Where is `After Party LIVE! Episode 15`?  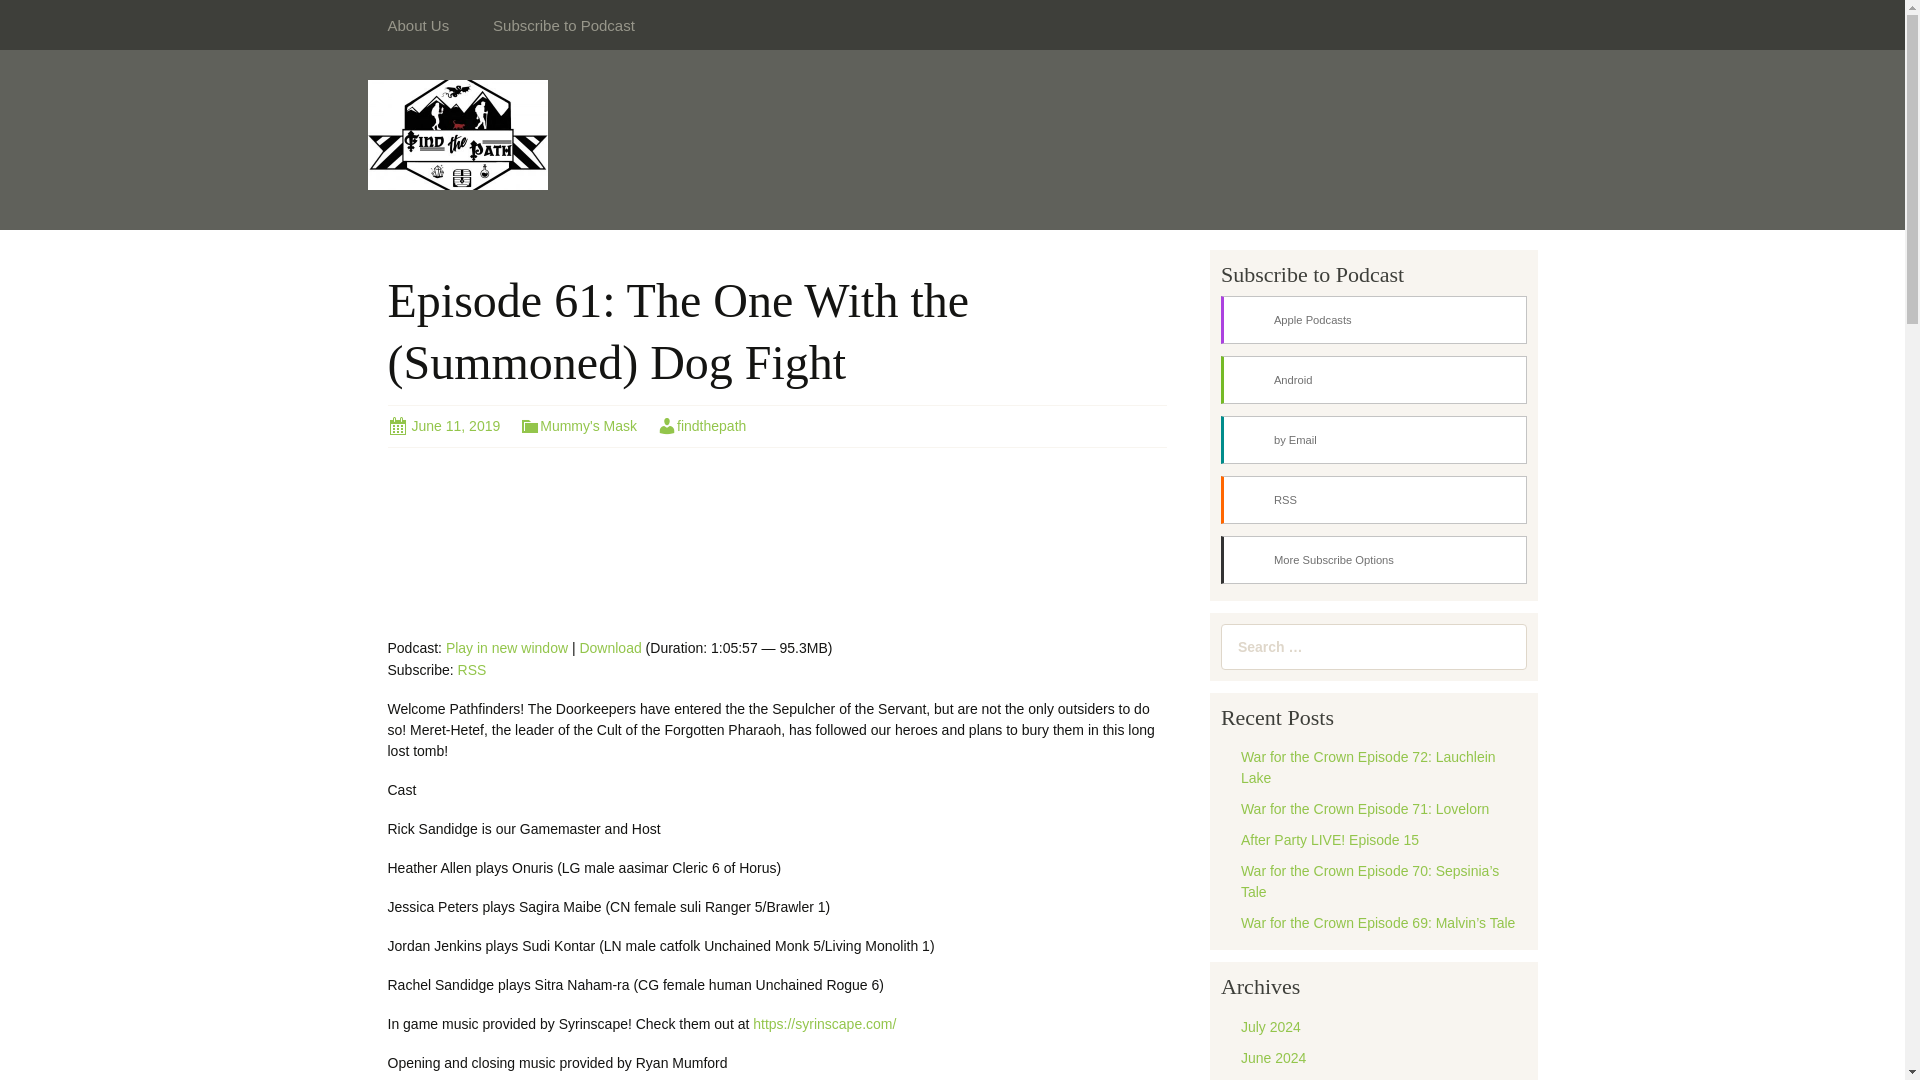
After Party LIVE! Episode 15 is located at coordinates (1329, 839).